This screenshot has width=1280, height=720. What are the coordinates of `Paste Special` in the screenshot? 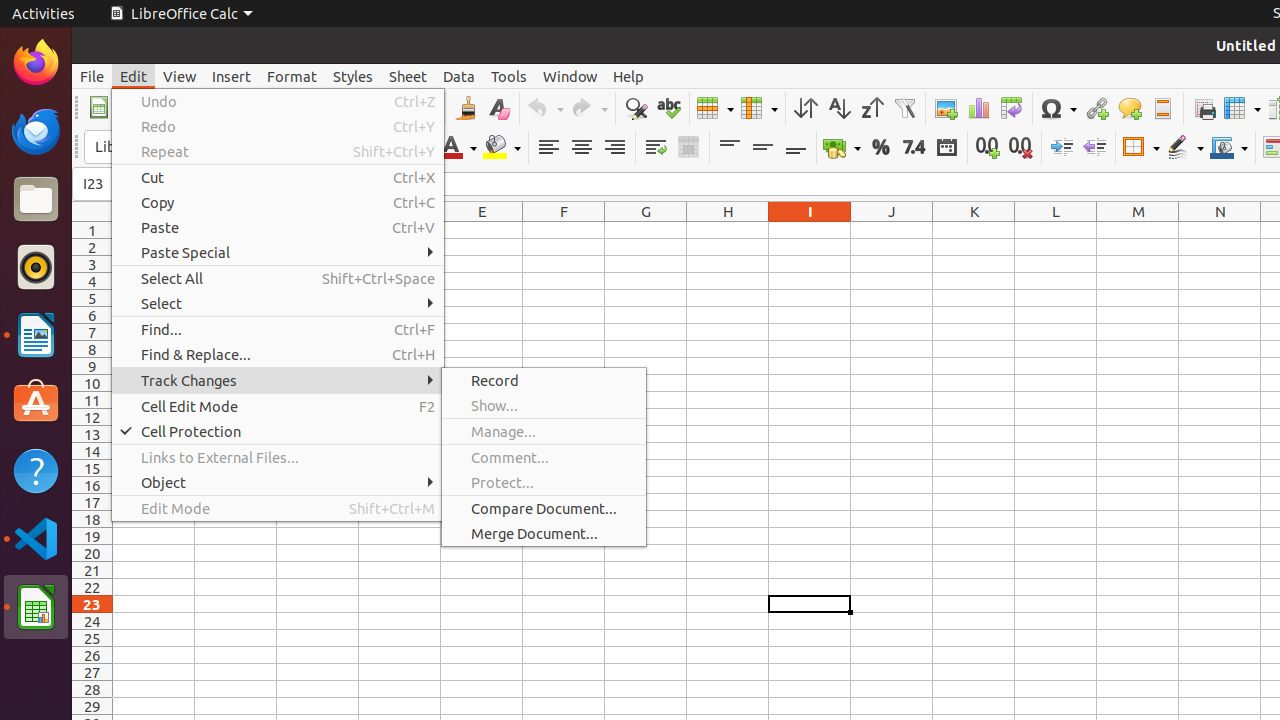 It's located at (278, 252).